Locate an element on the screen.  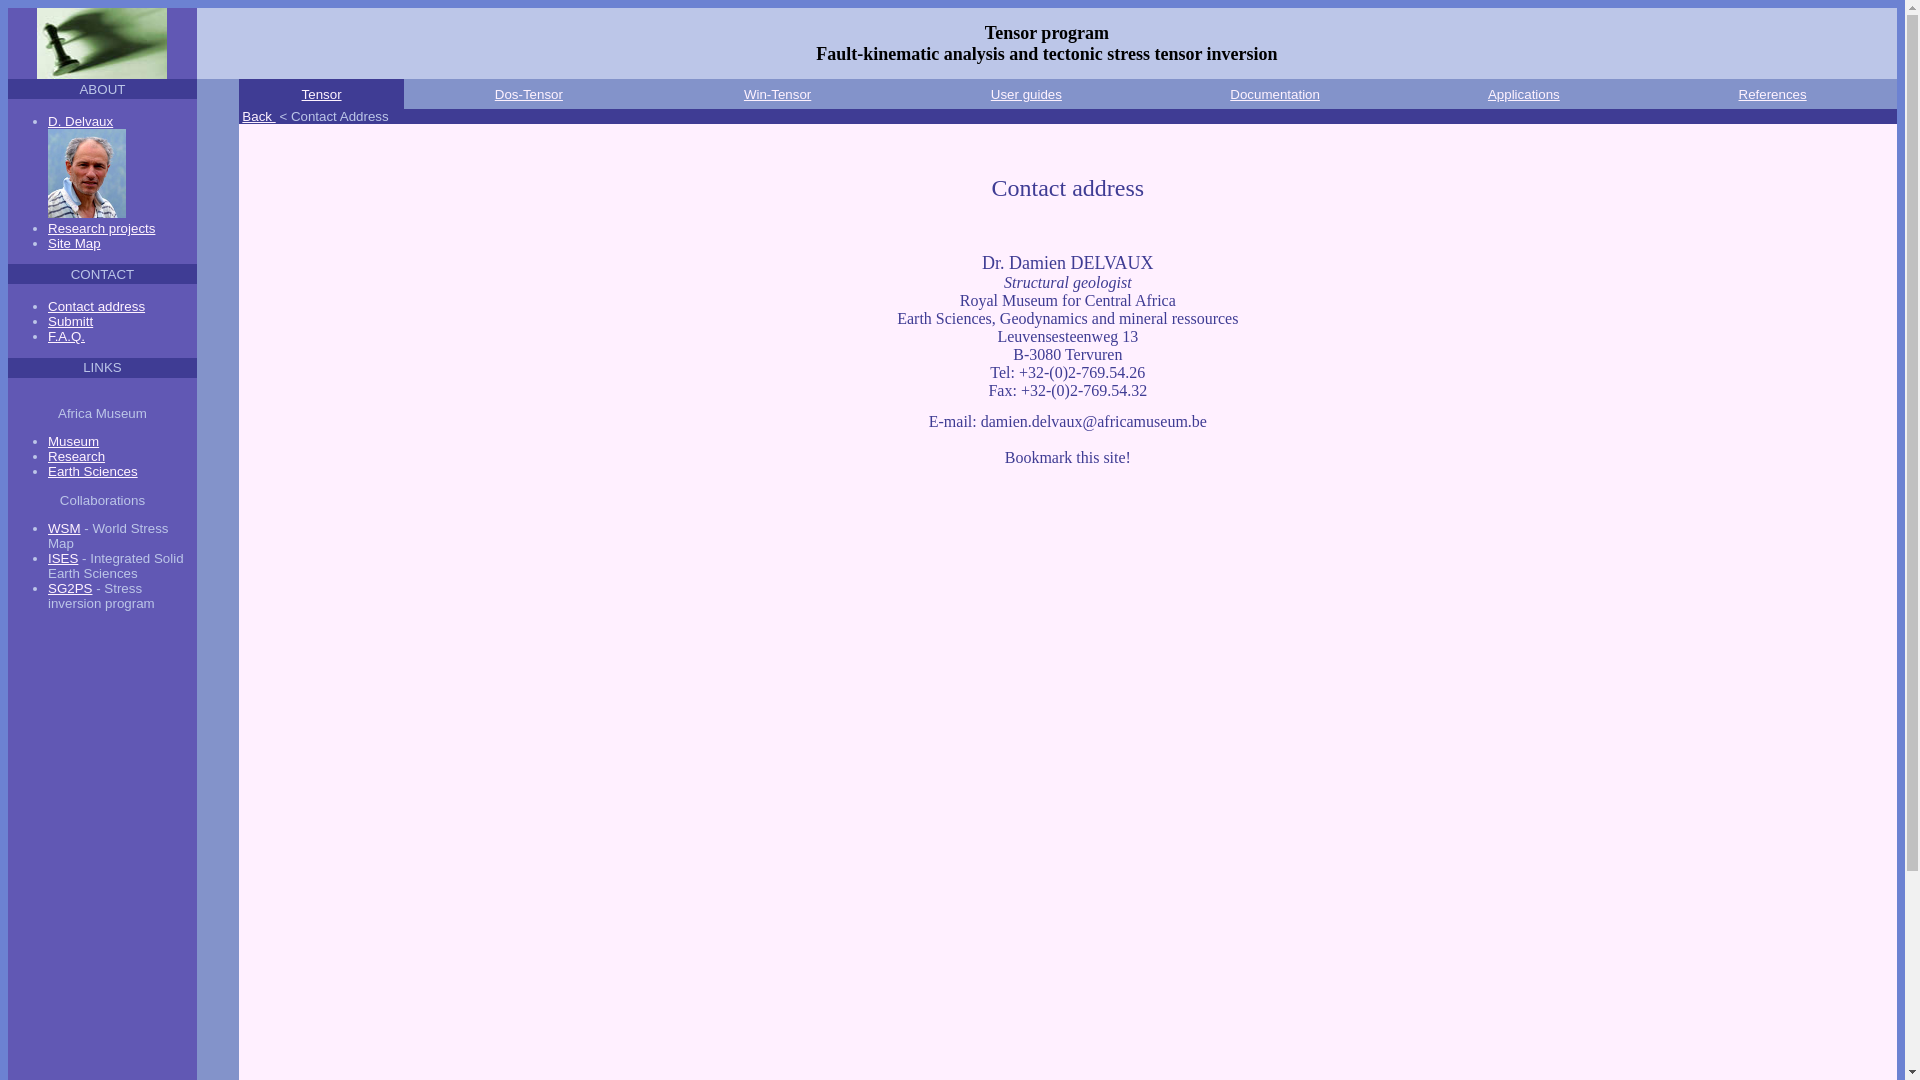
Museum is located at coordinates (74, 442).